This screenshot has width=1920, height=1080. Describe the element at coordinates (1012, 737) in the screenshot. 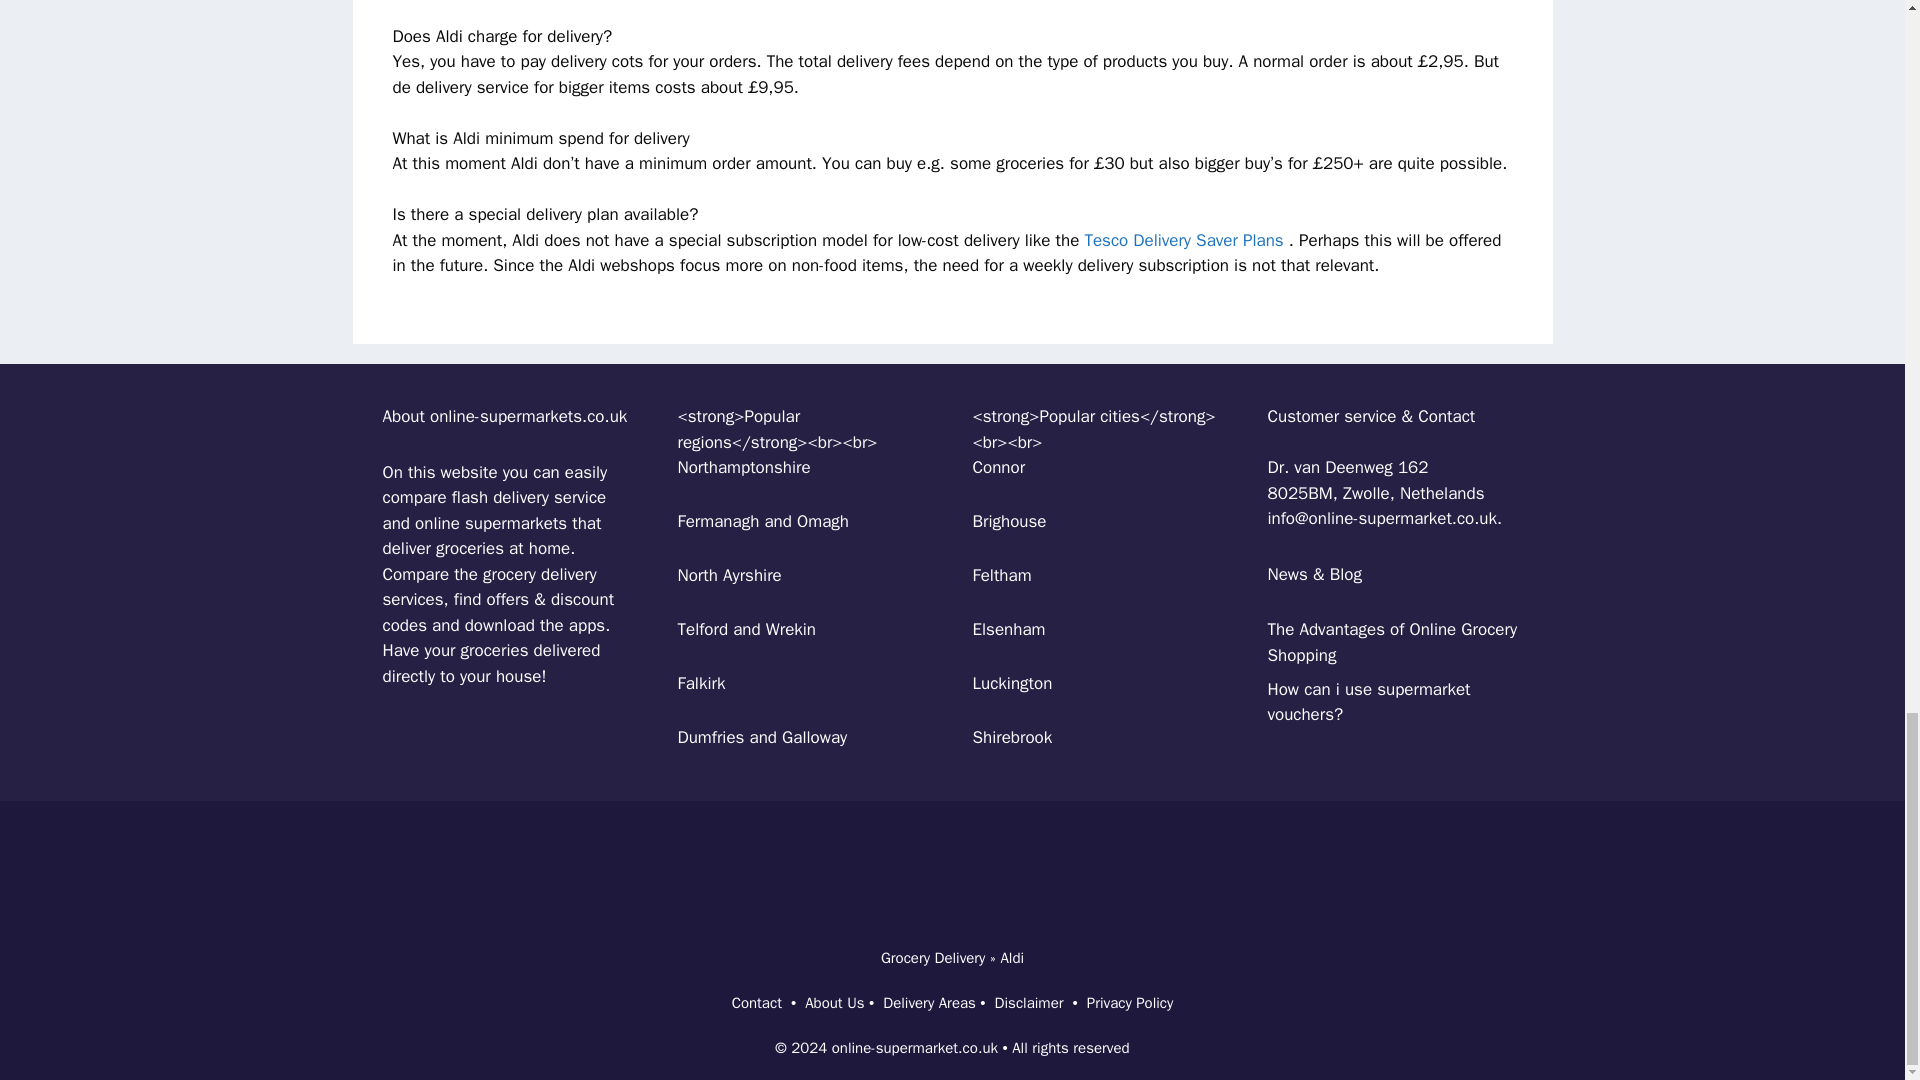

I see `Shirebrook` at that location.